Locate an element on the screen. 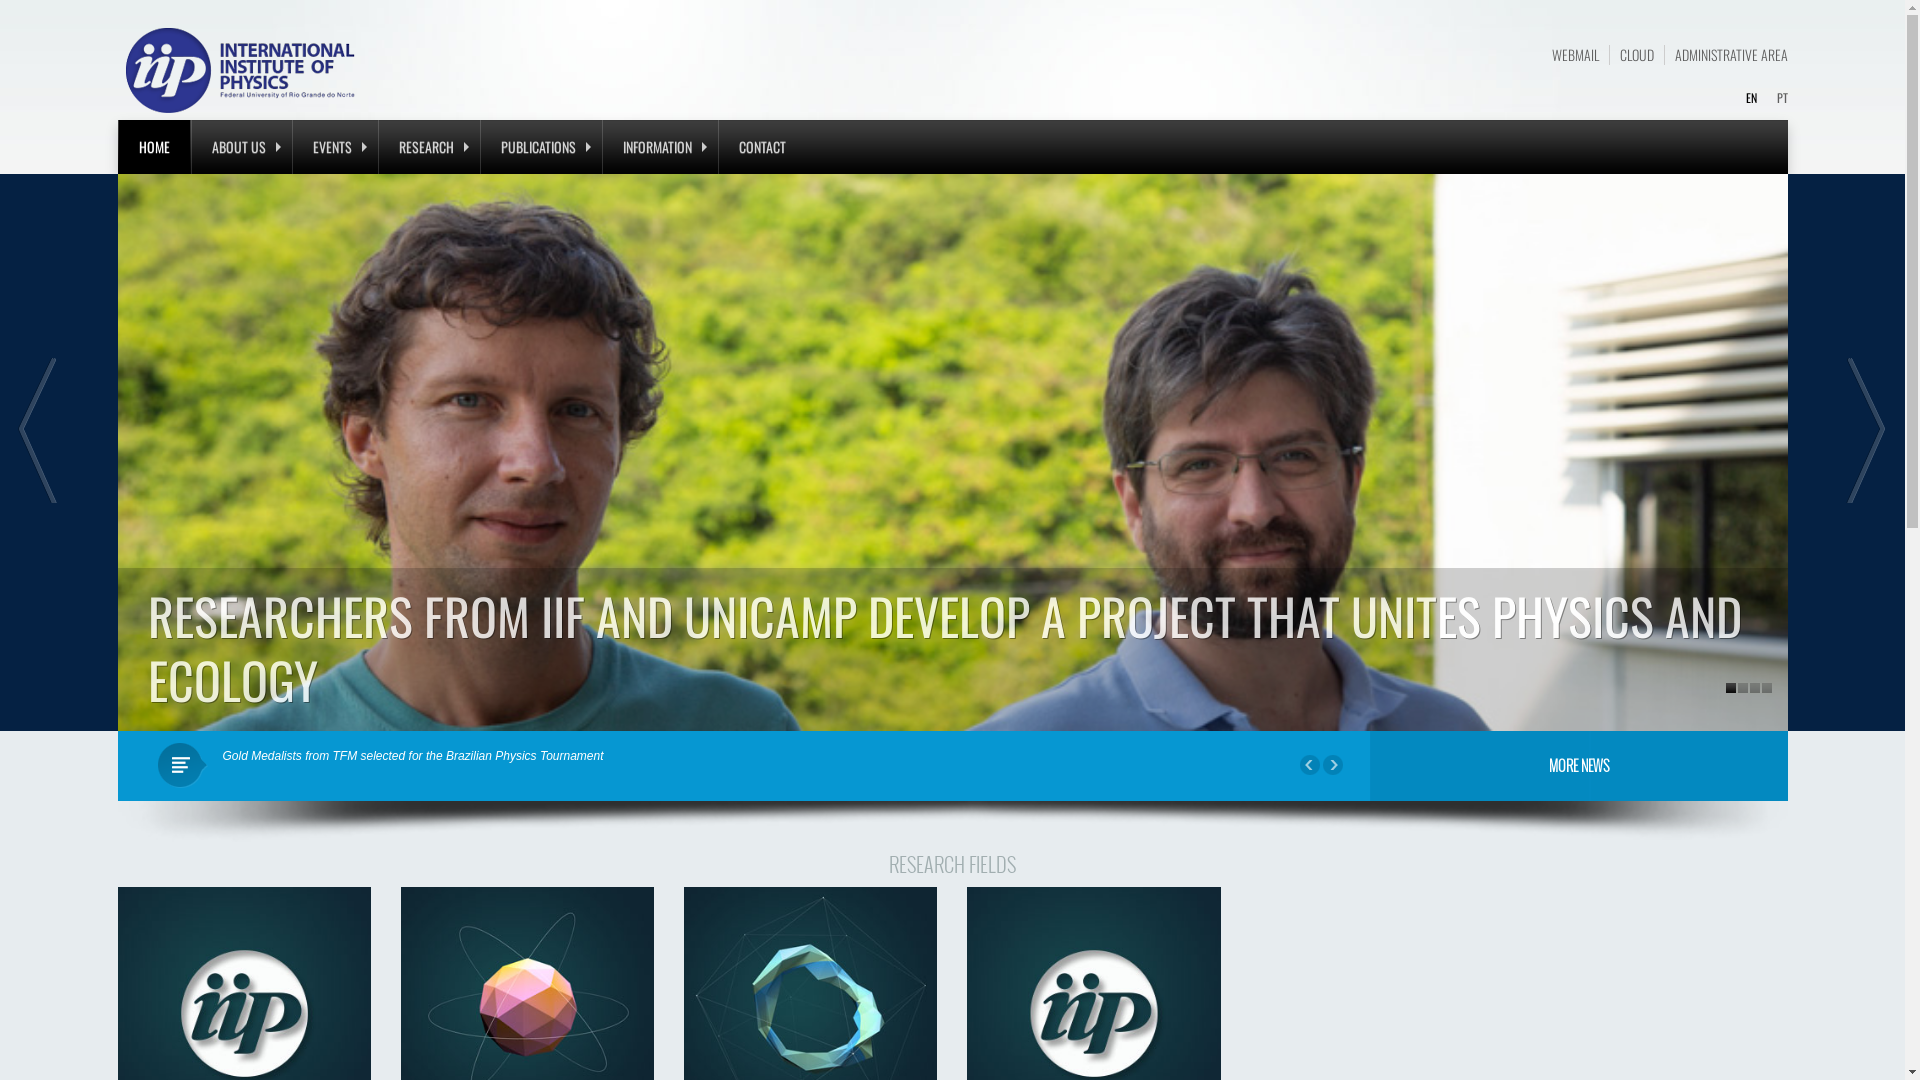 This screenshot has width=1920, height=1080. CONTACT is located at coordinates (762, 147).